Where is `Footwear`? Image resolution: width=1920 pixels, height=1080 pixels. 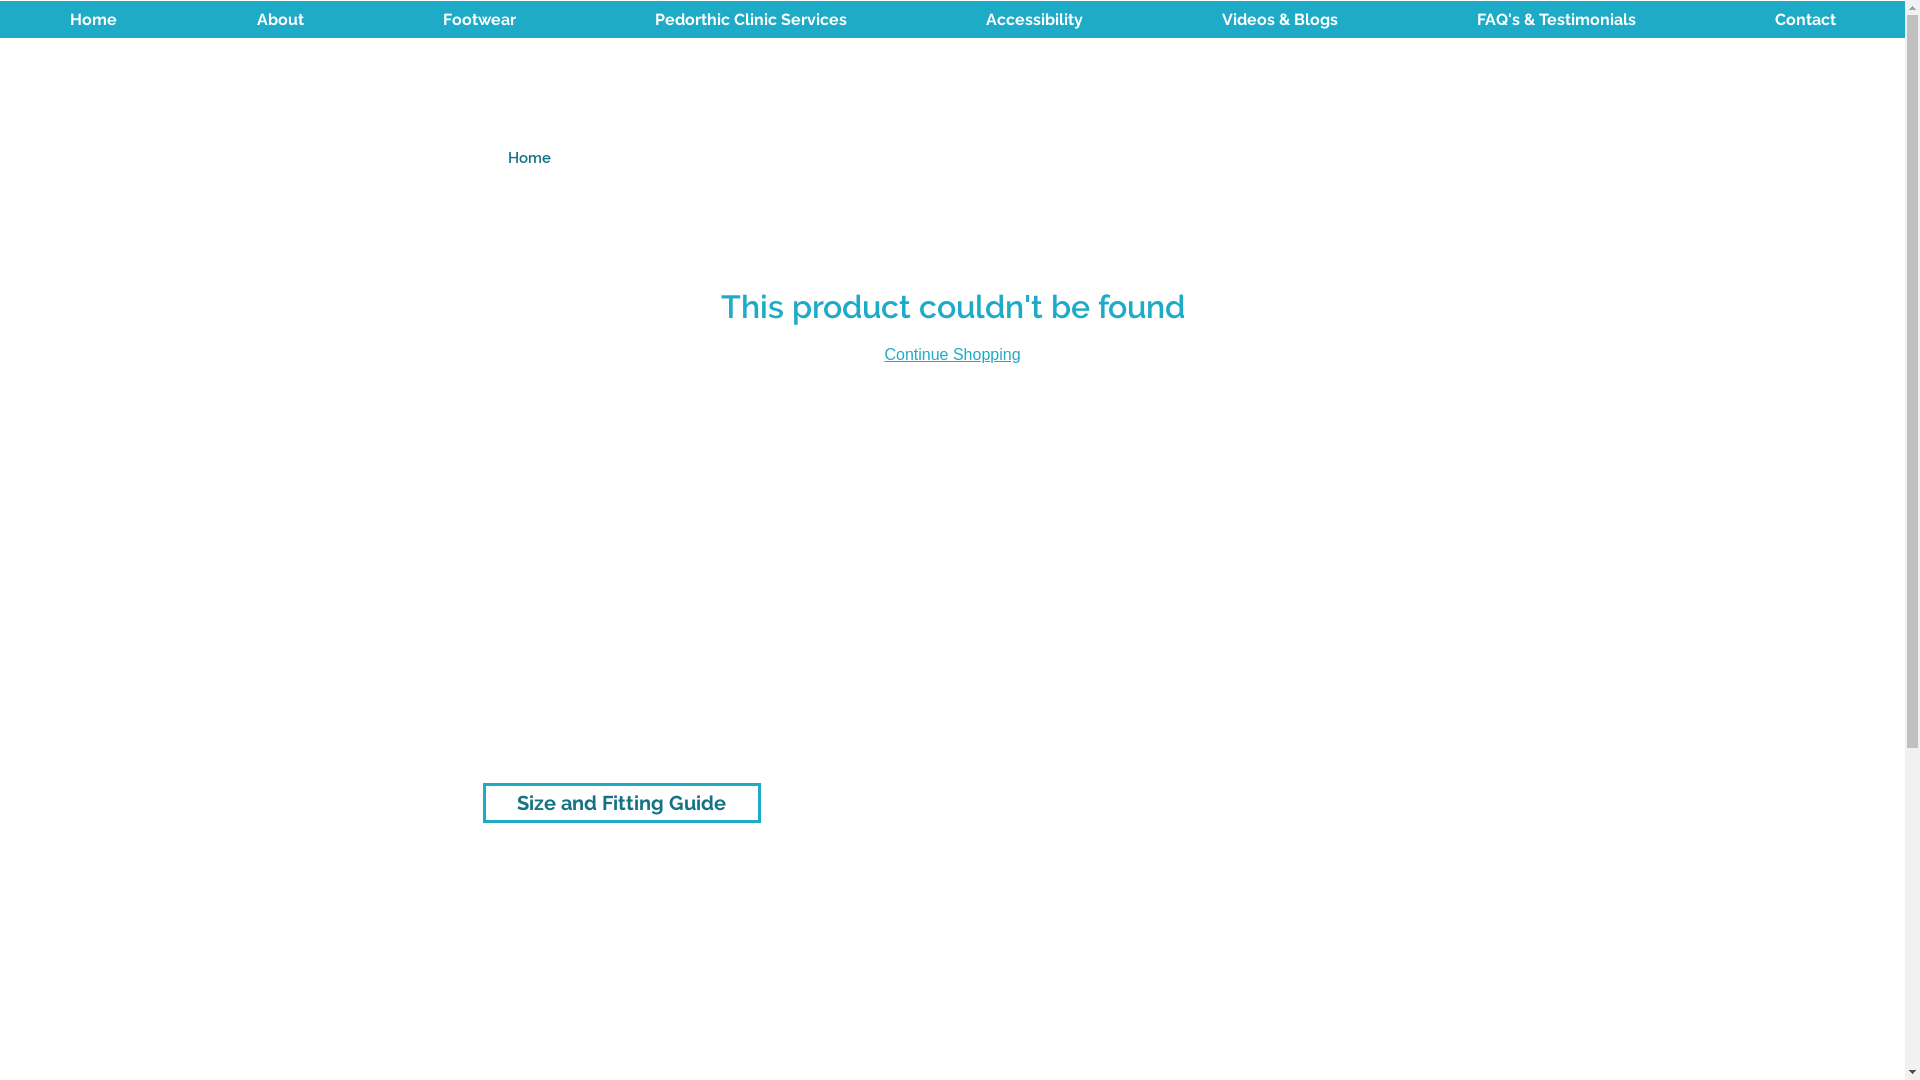
Footwear is located at coordinates (479, 20).